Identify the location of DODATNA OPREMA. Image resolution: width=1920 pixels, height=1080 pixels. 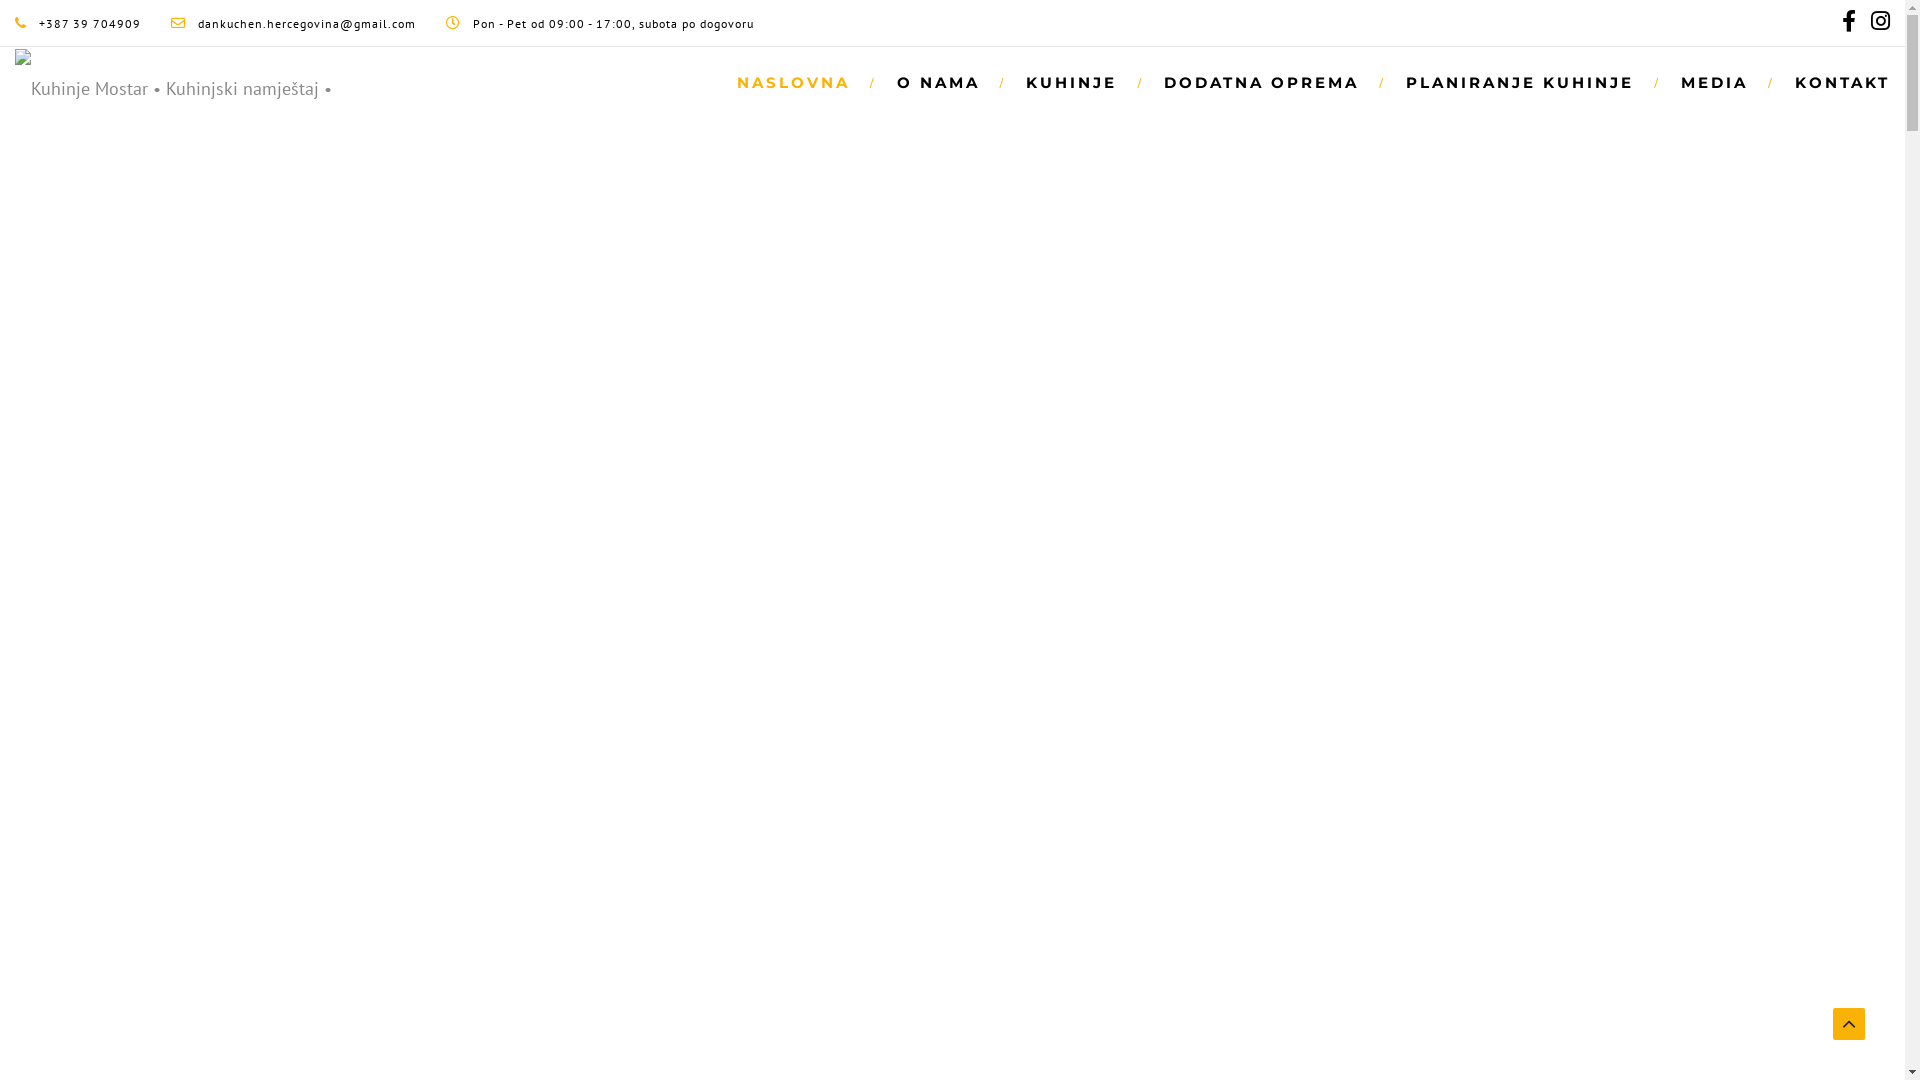
(1265, 82).